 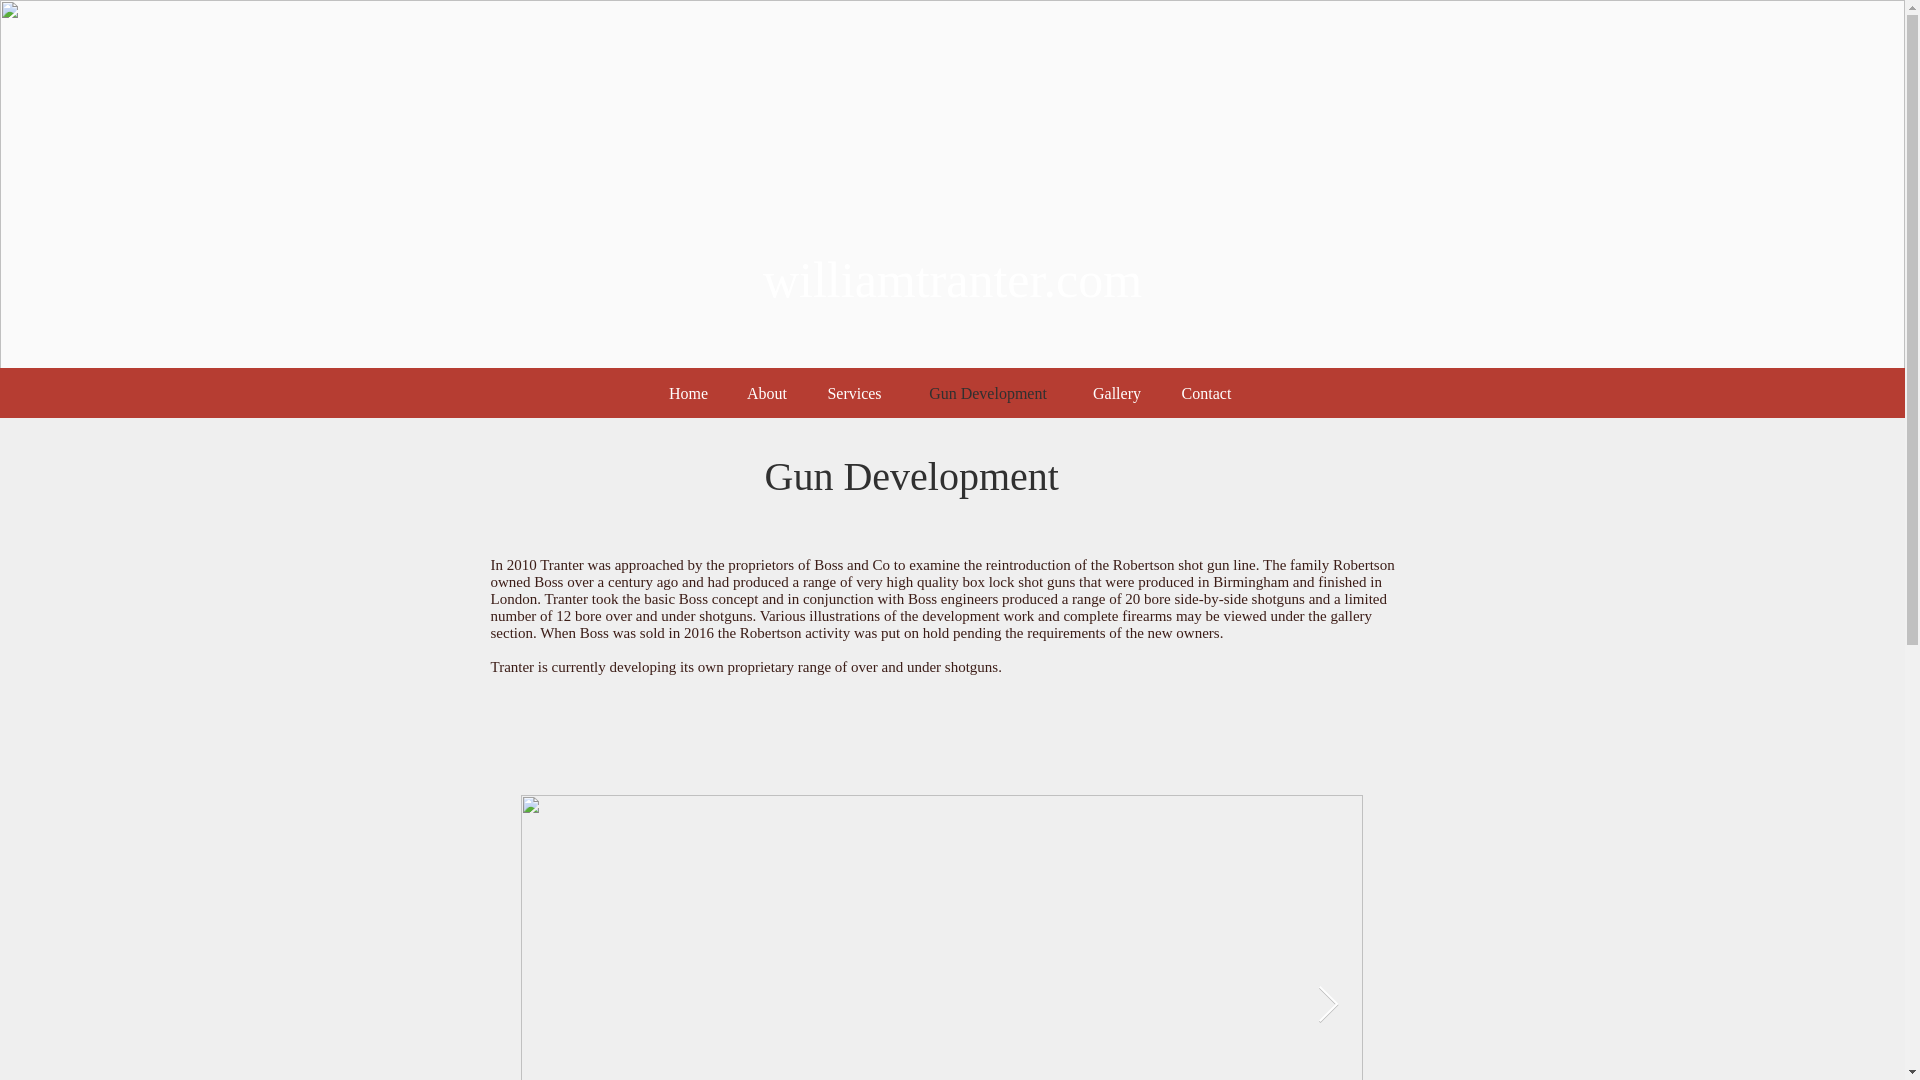 What do you see at coordinates (766, 393) in the screenshot?
I see `About` at bounding box center [766, 393].